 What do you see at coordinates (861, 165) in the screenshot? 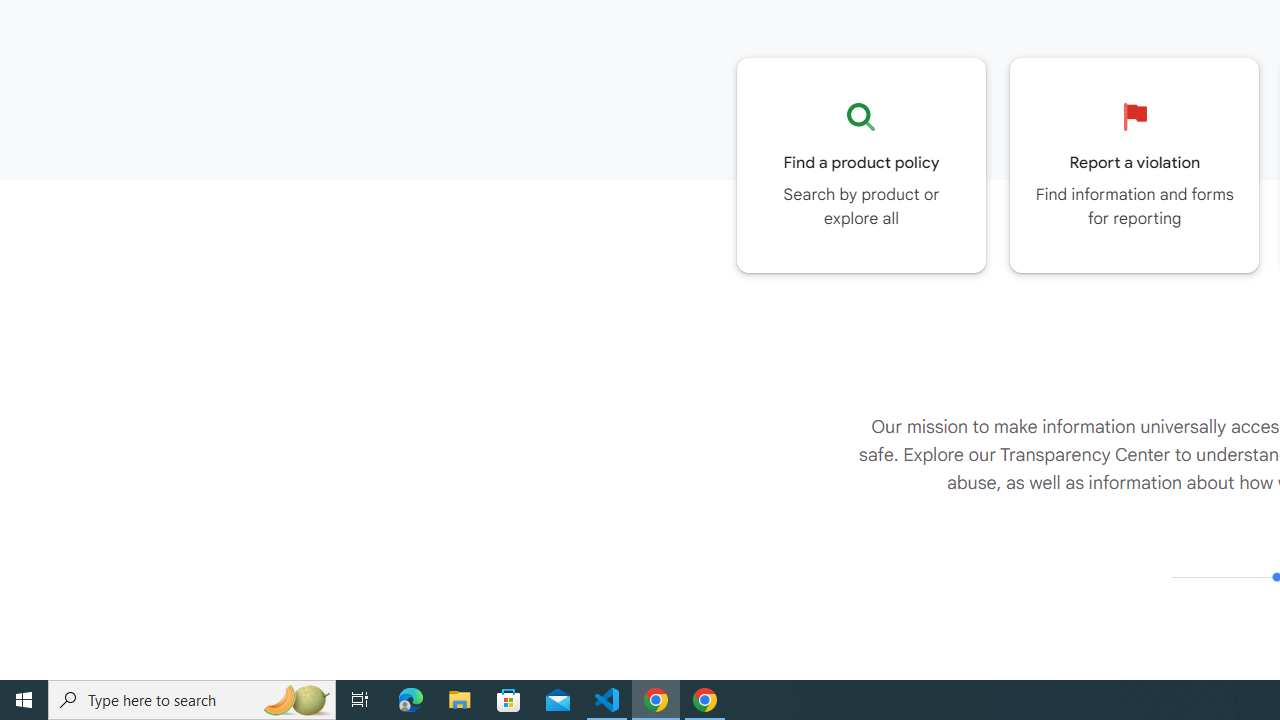
I see `Go to the Product policy page` at bounding box center [861, 165].